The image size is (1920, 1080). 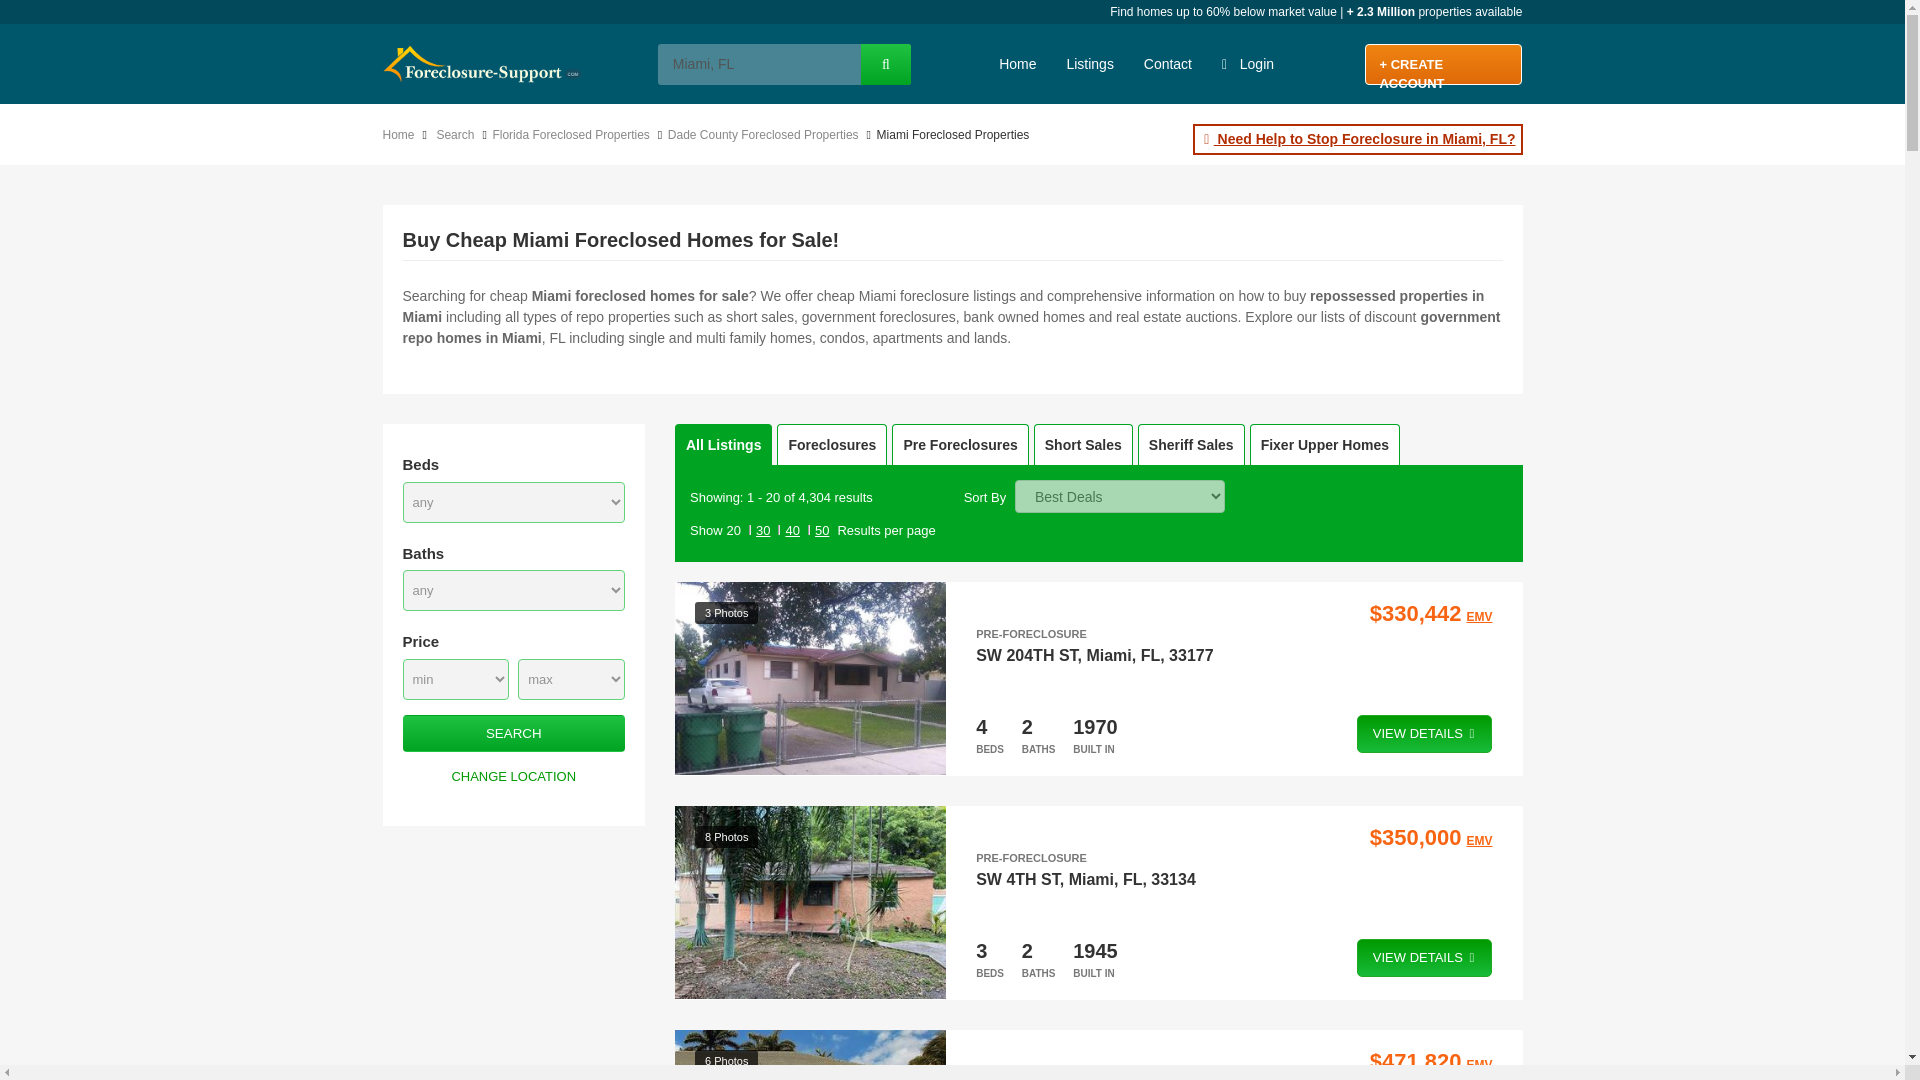 What do you see at coordinates (810, 902) in the screenshot?
I see `8 Photos` at bounding box center [810, 902].